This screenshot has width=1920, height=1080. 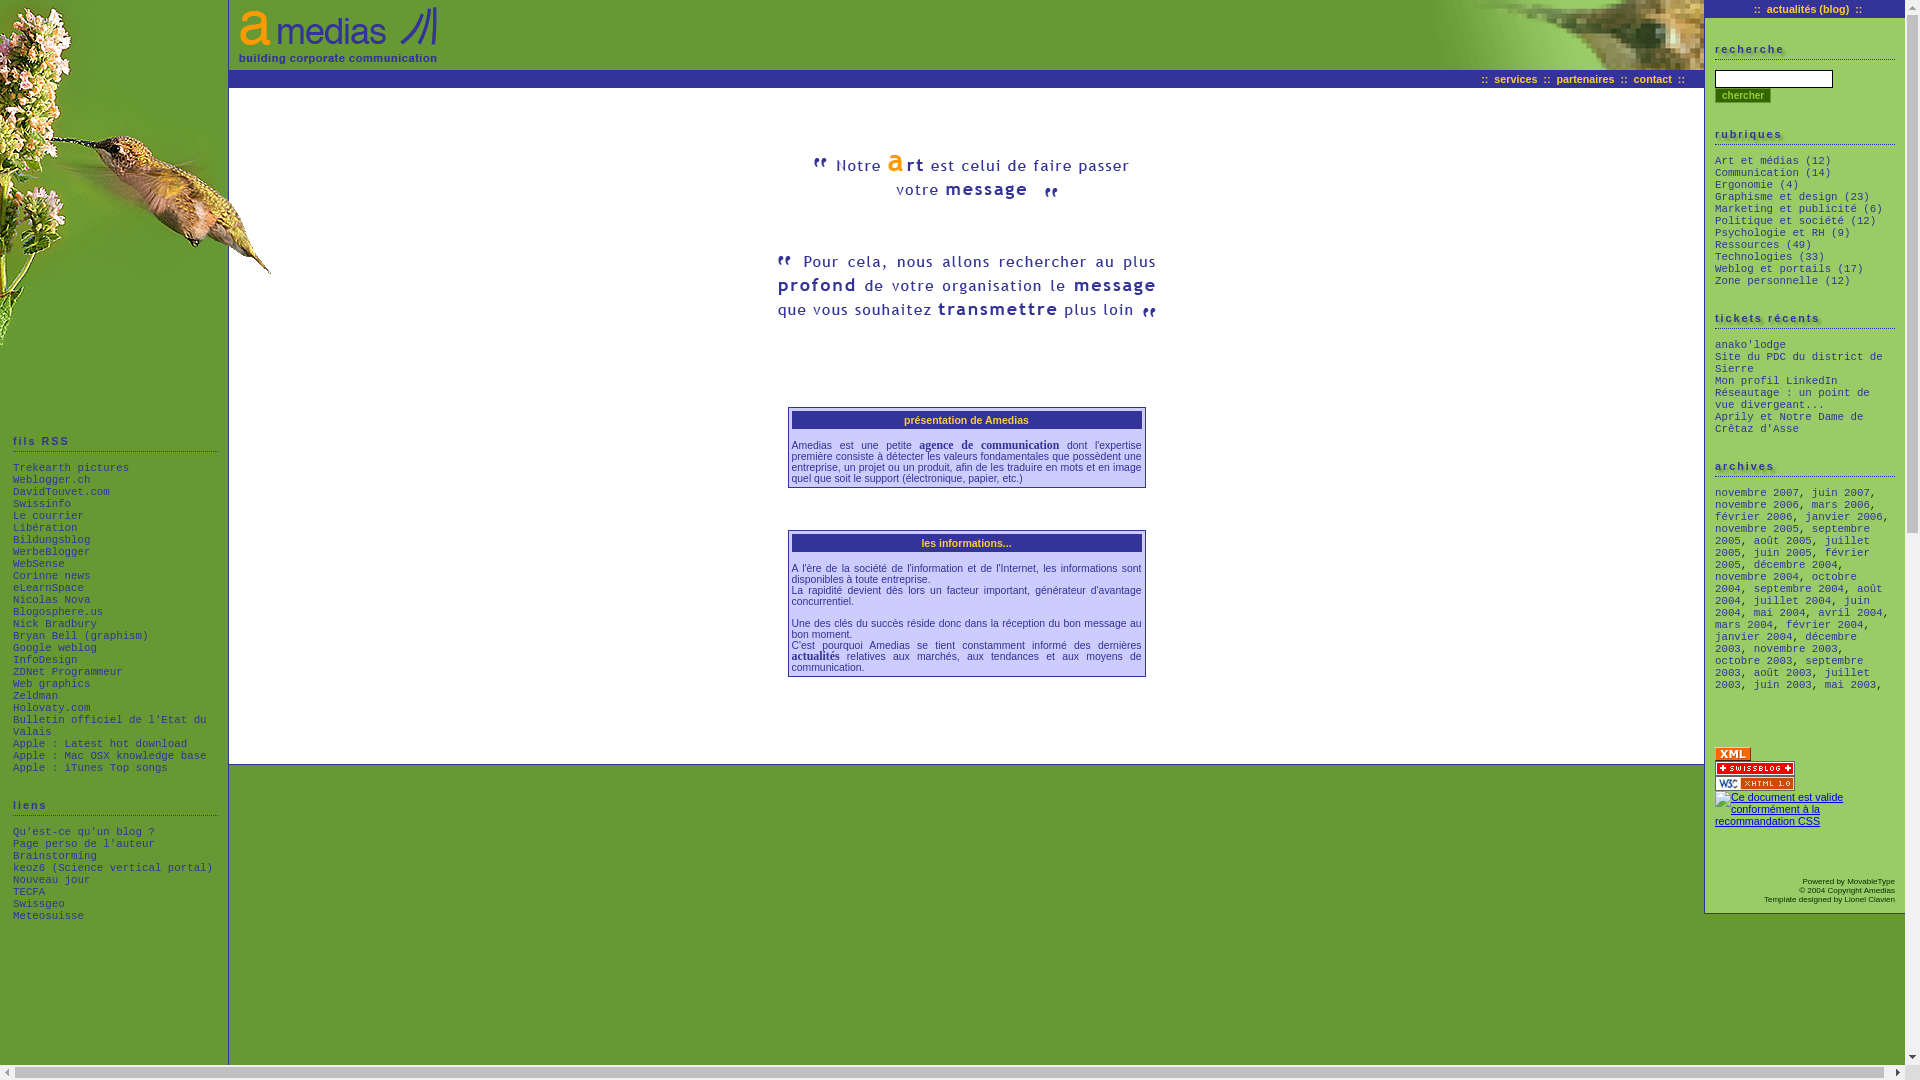 What do you see at coordinates (39, 564) in the screenshot?
I see `WebSense` at bounding box center [39, 564].